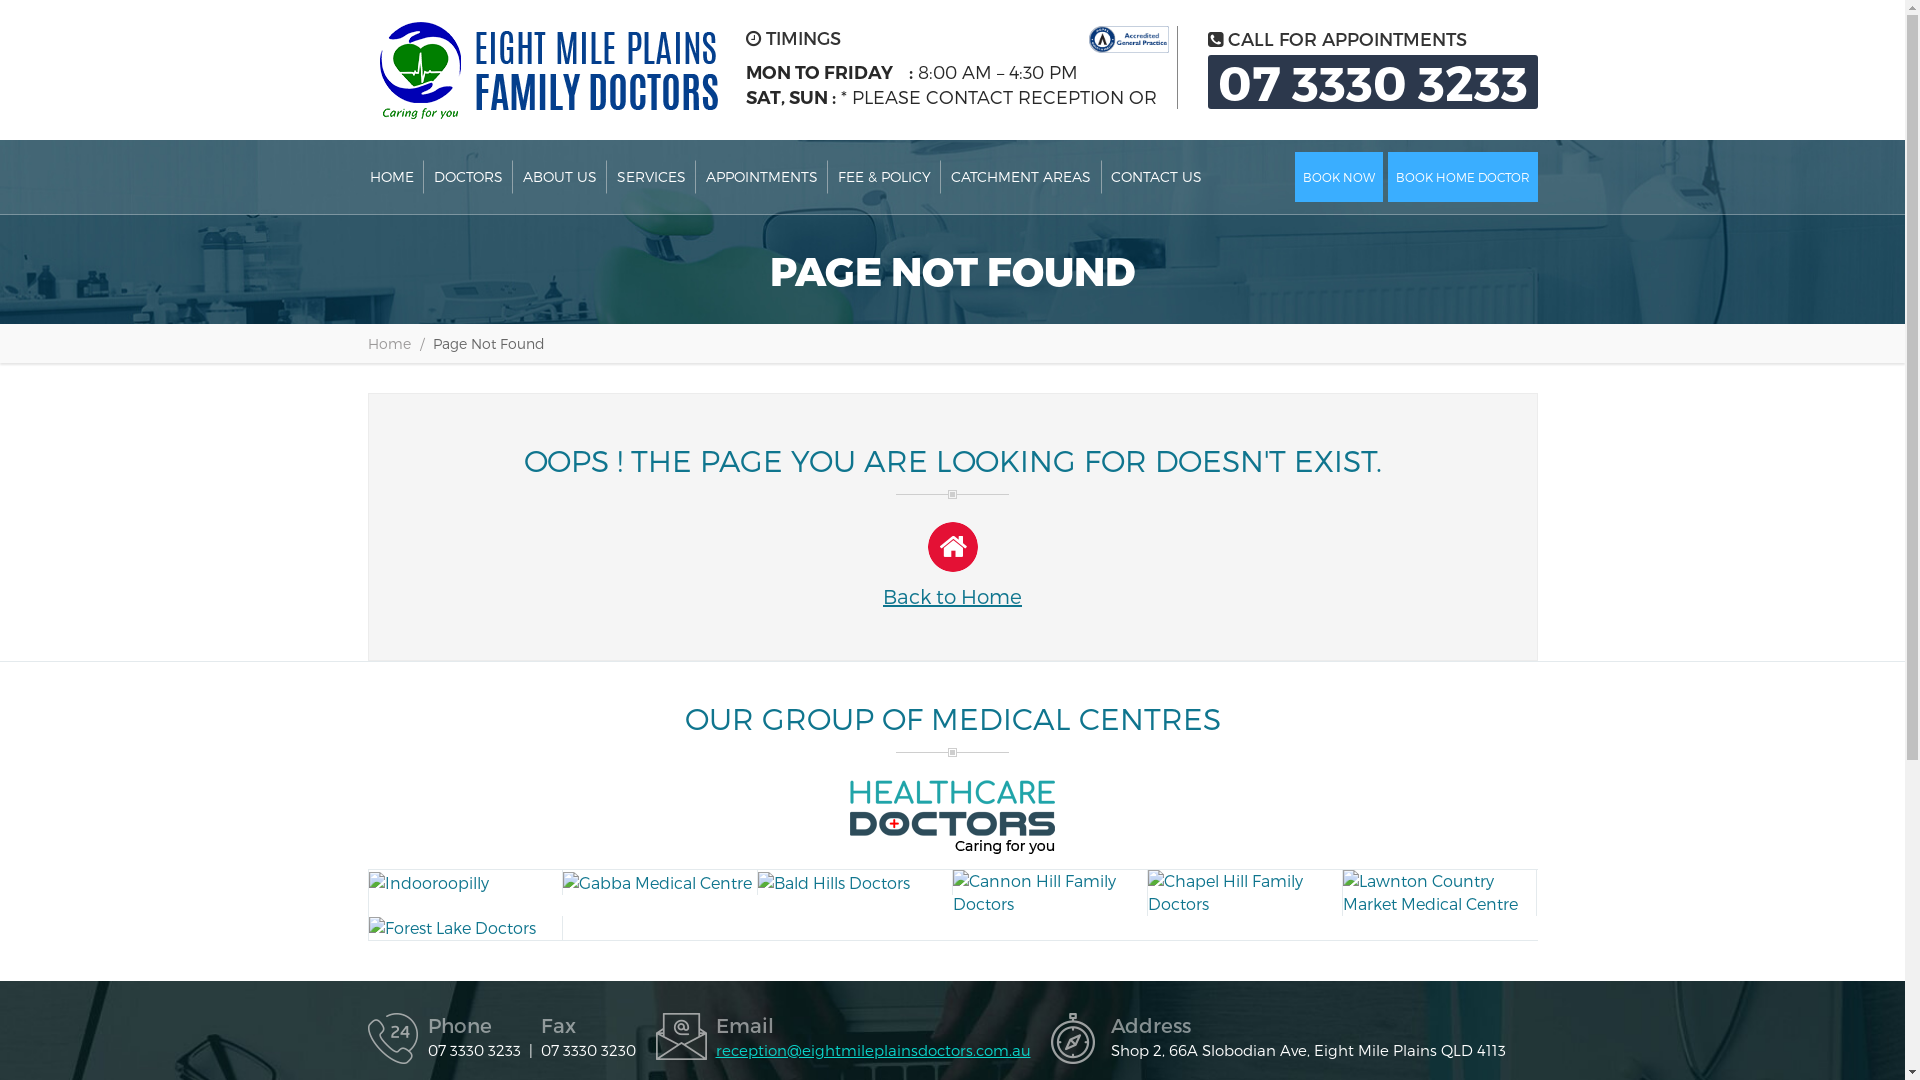 This screenshot has height=1080, width=1920. I want to click on DOCTORS, so click(468, 177).